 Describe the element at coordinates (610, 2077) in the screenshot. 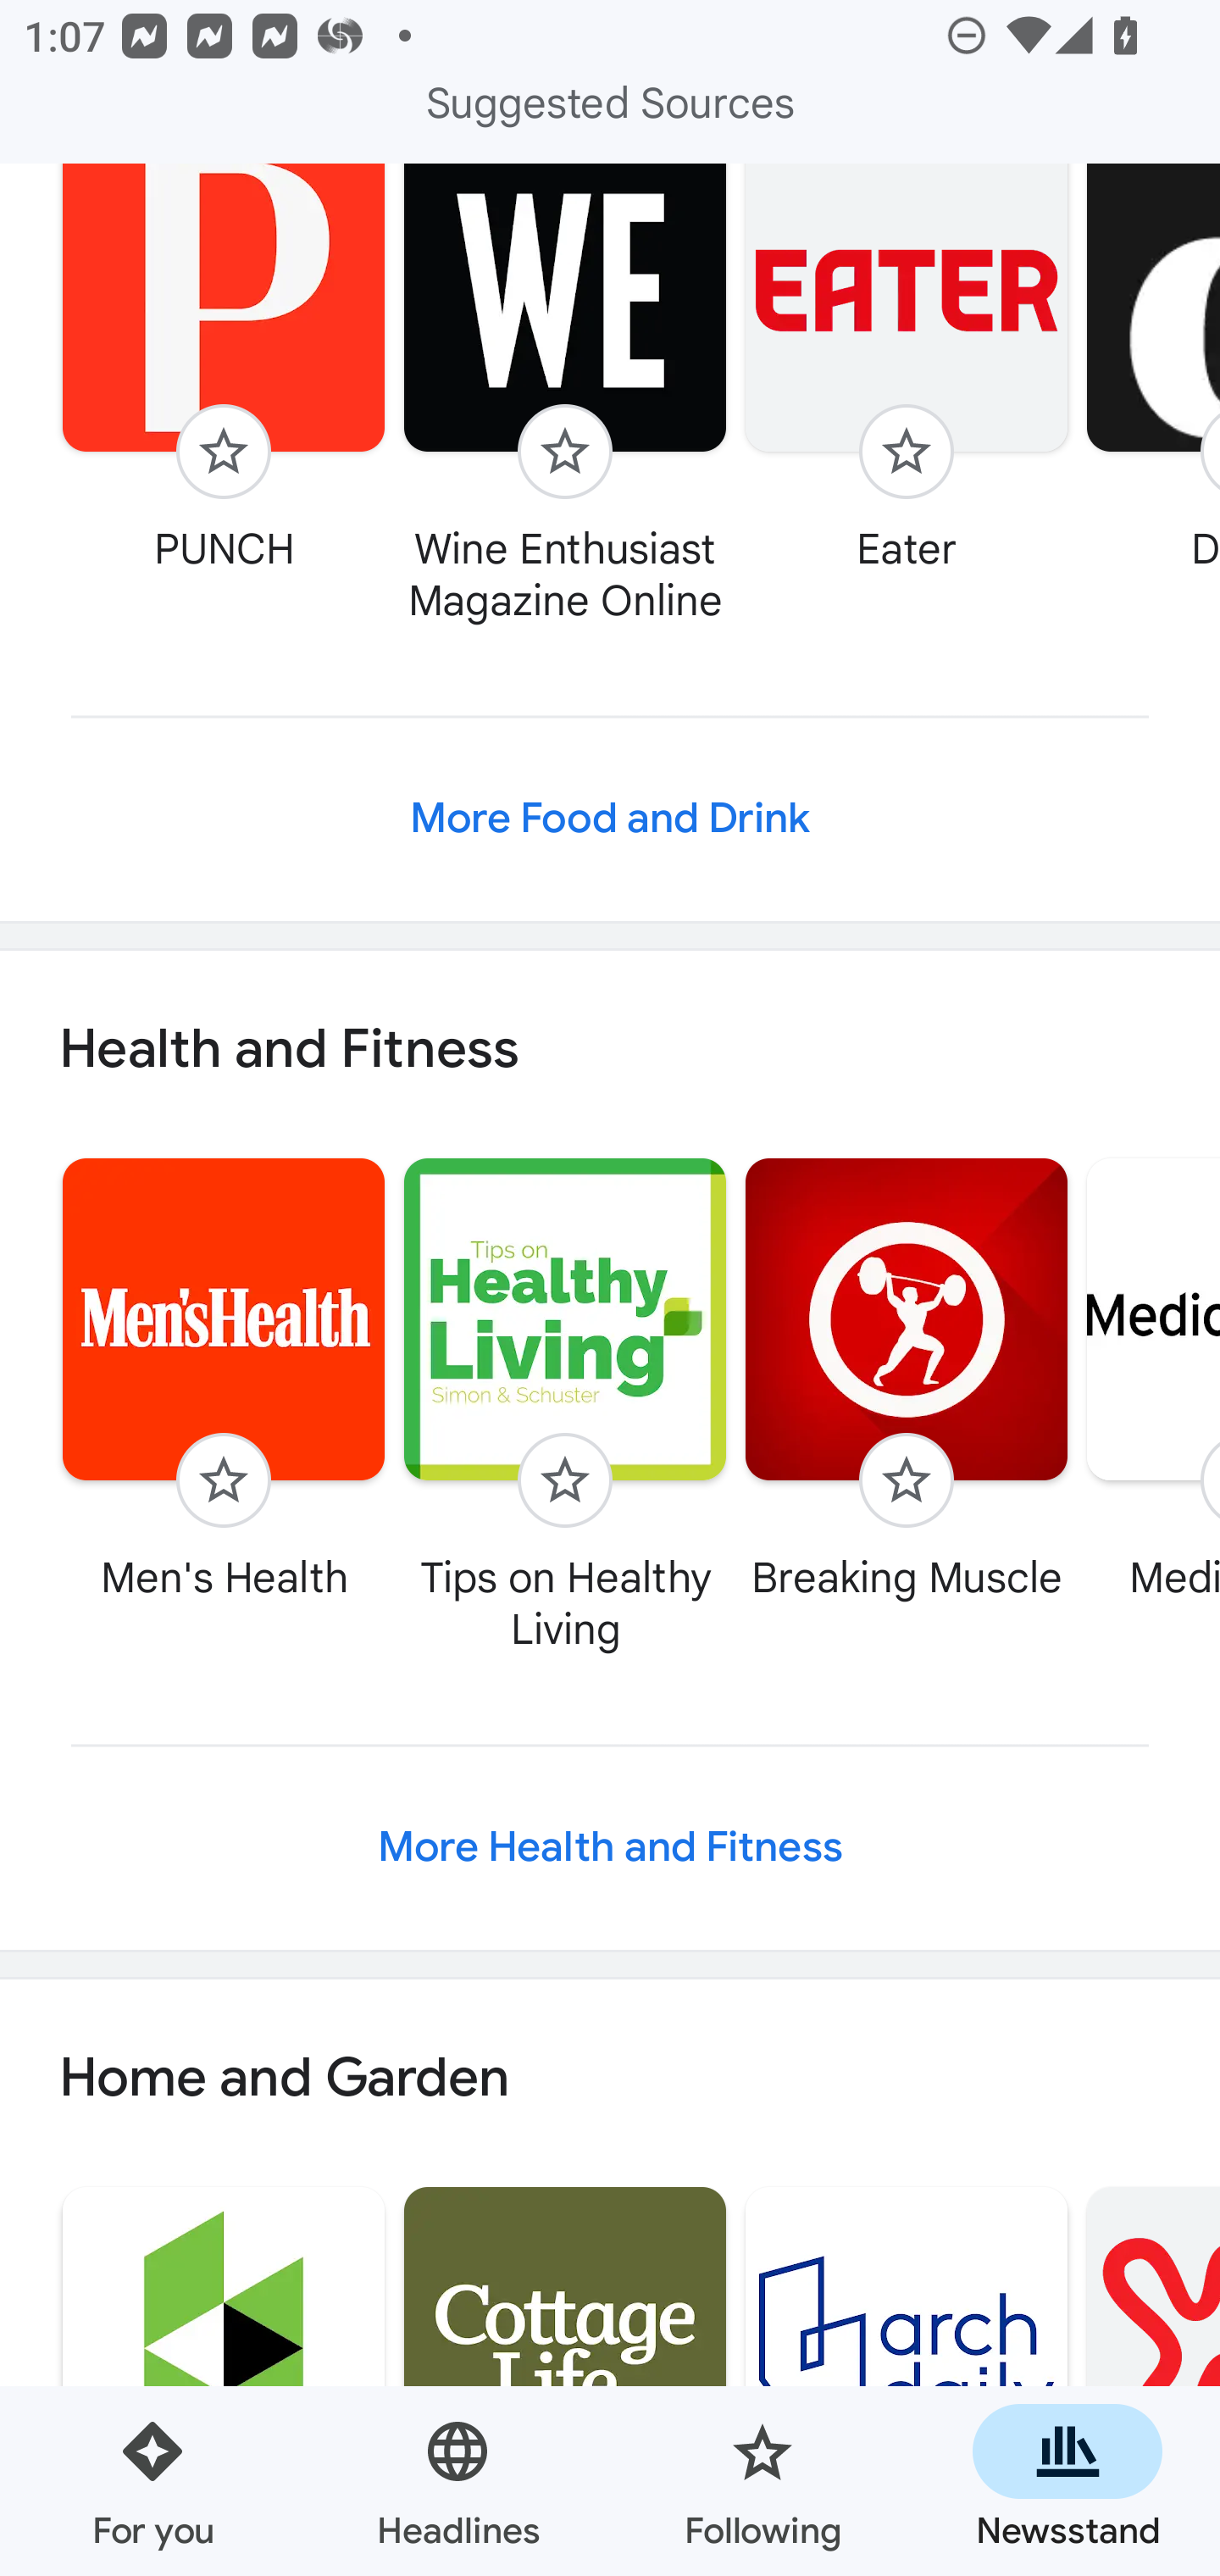

I see `Home and Garden` at that location.